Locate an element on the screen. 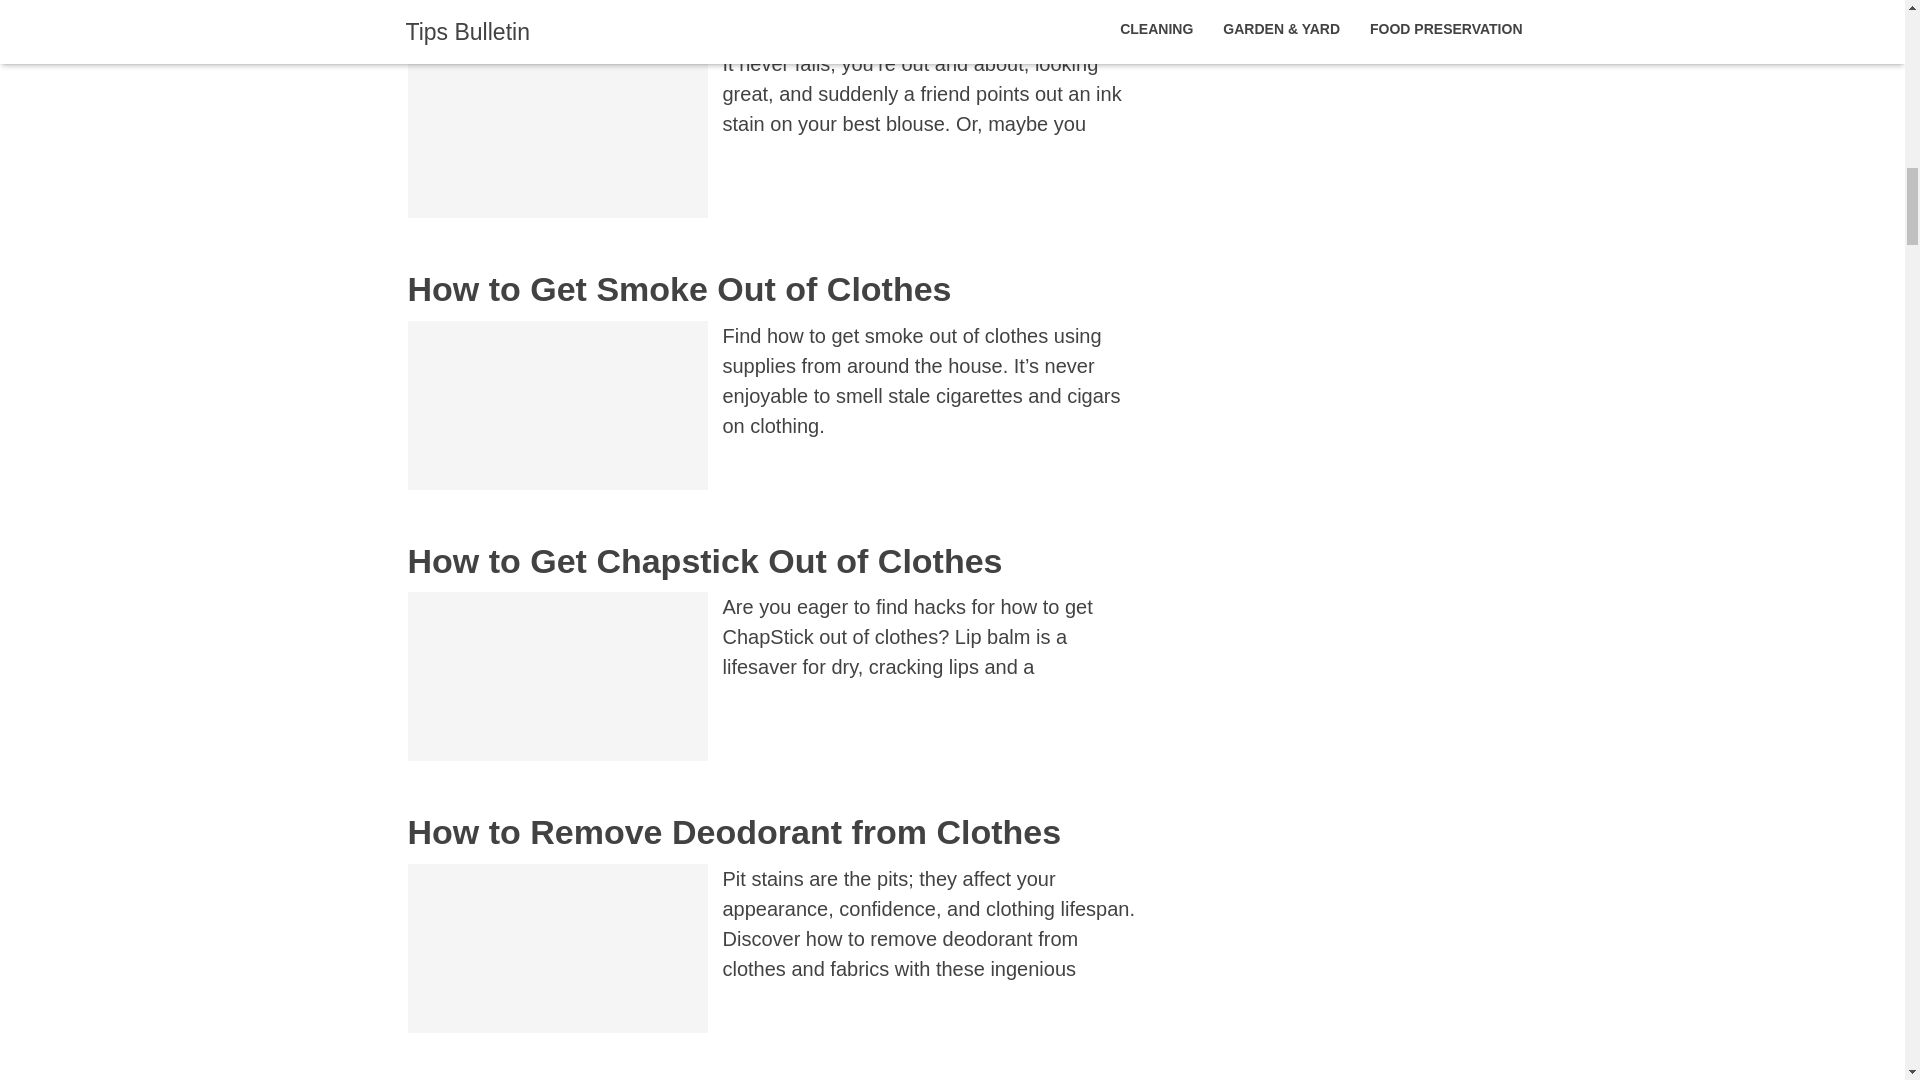 The height and width of the screenshot is (1080, 1920). How to Get Smoke Out of Clothes is located at coordinates (680, 288).